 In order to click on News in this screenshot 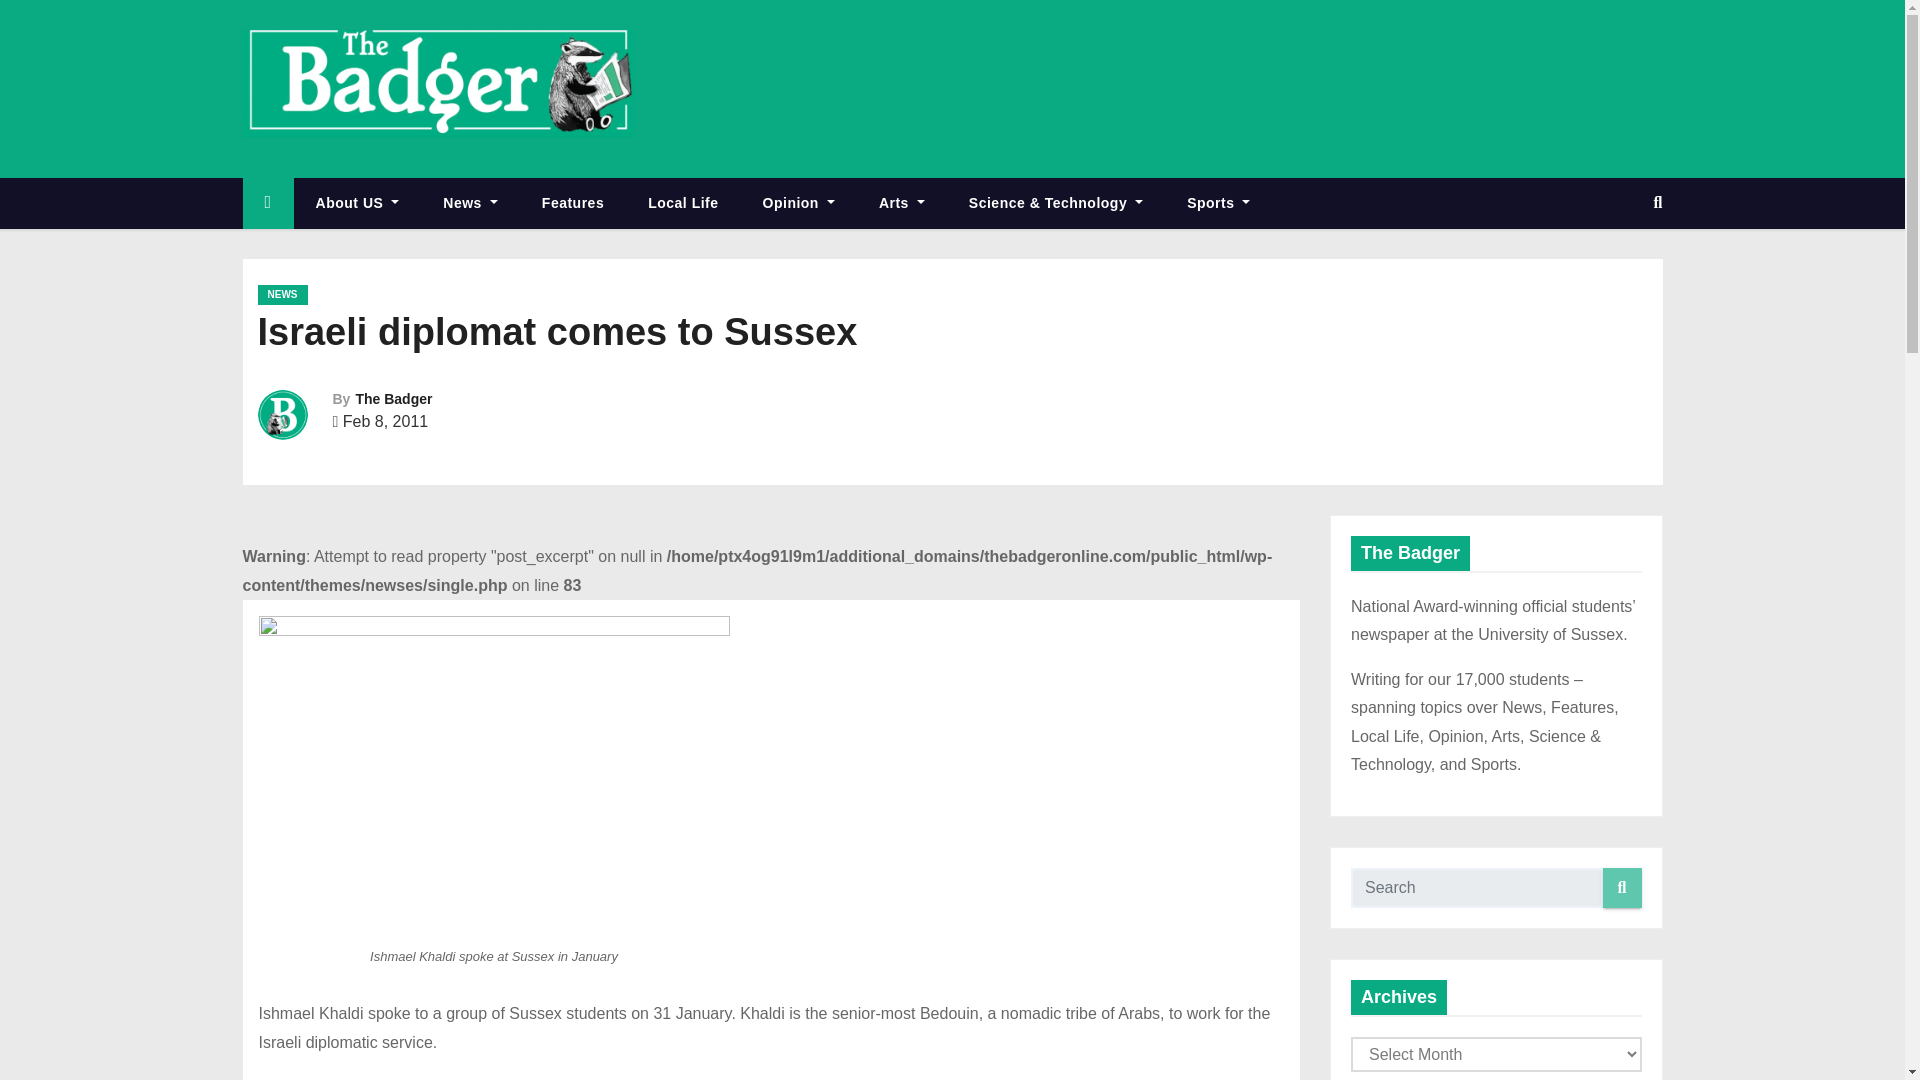, I will do `click(470, 203)`.